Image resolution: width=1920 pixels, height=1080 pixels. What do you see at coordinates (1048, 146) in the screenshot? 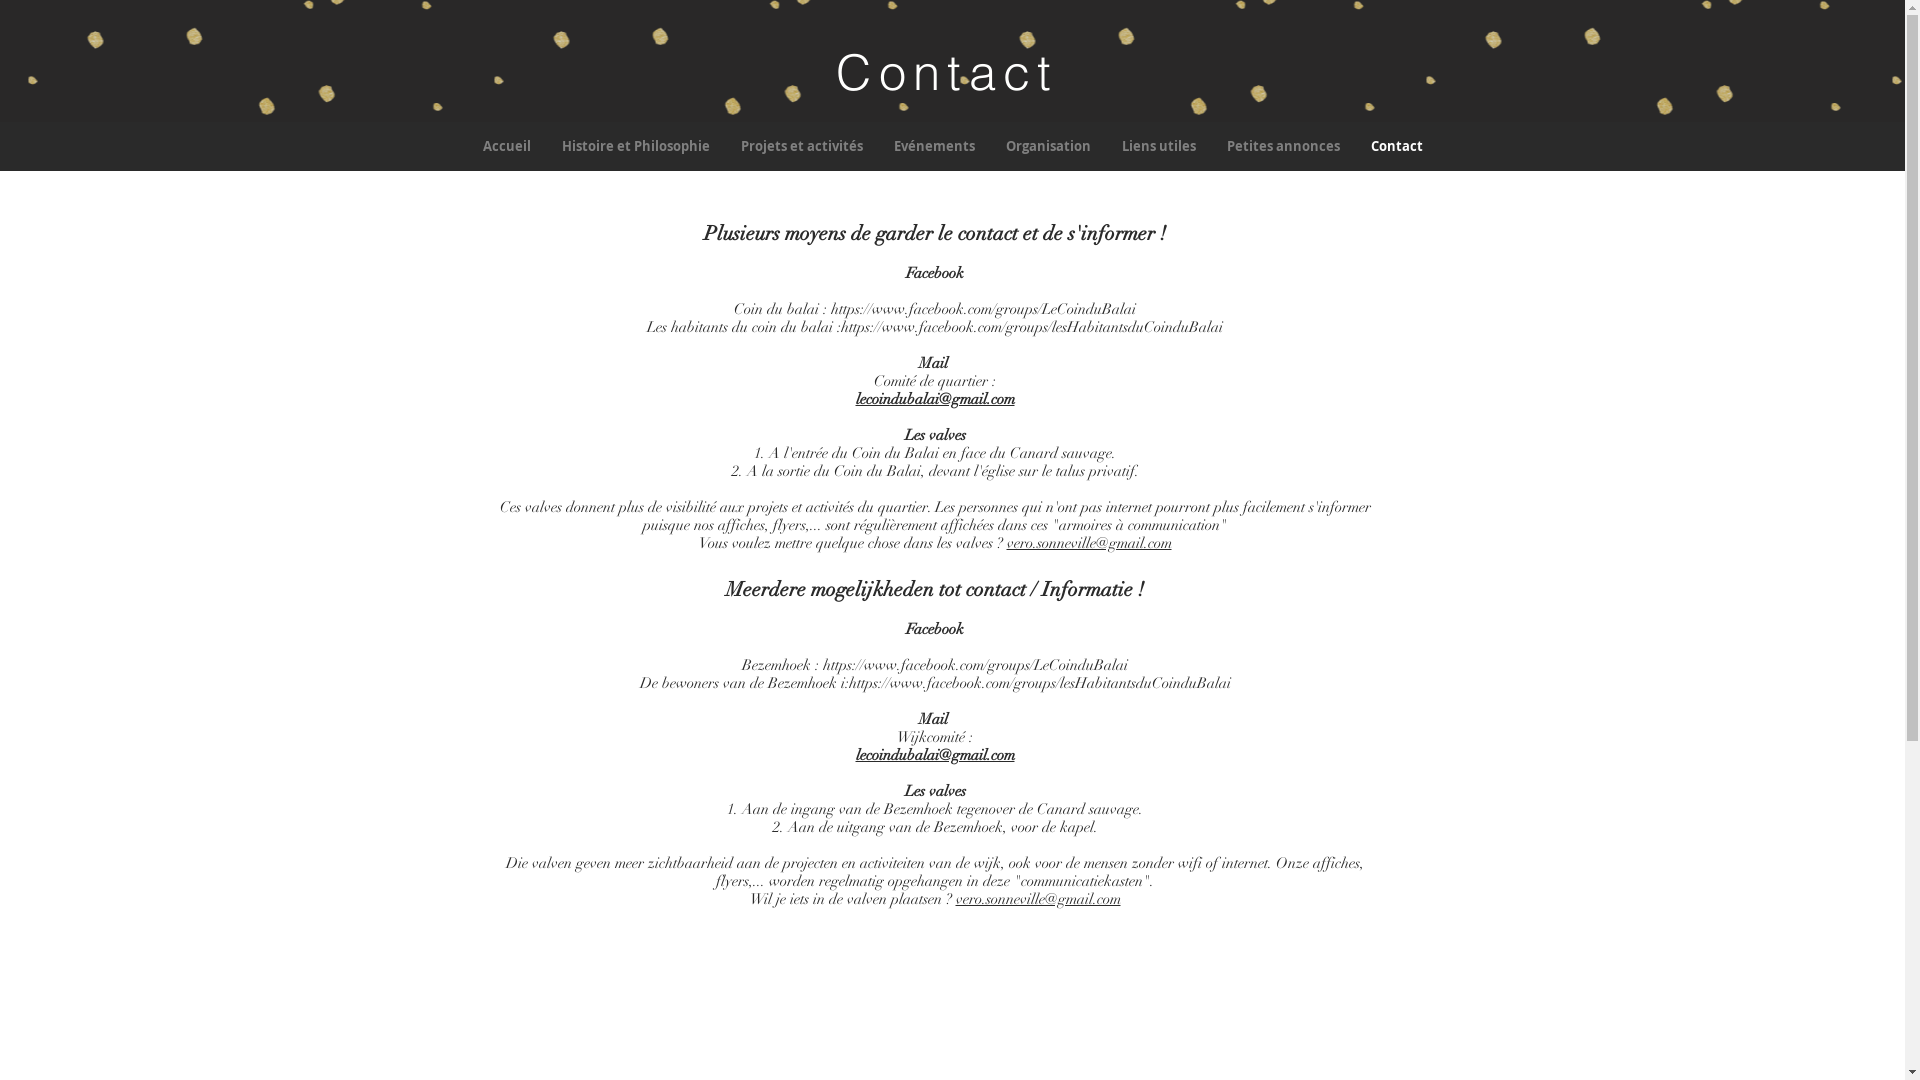
I see `Organisation` at bounding box center [1048, 146].